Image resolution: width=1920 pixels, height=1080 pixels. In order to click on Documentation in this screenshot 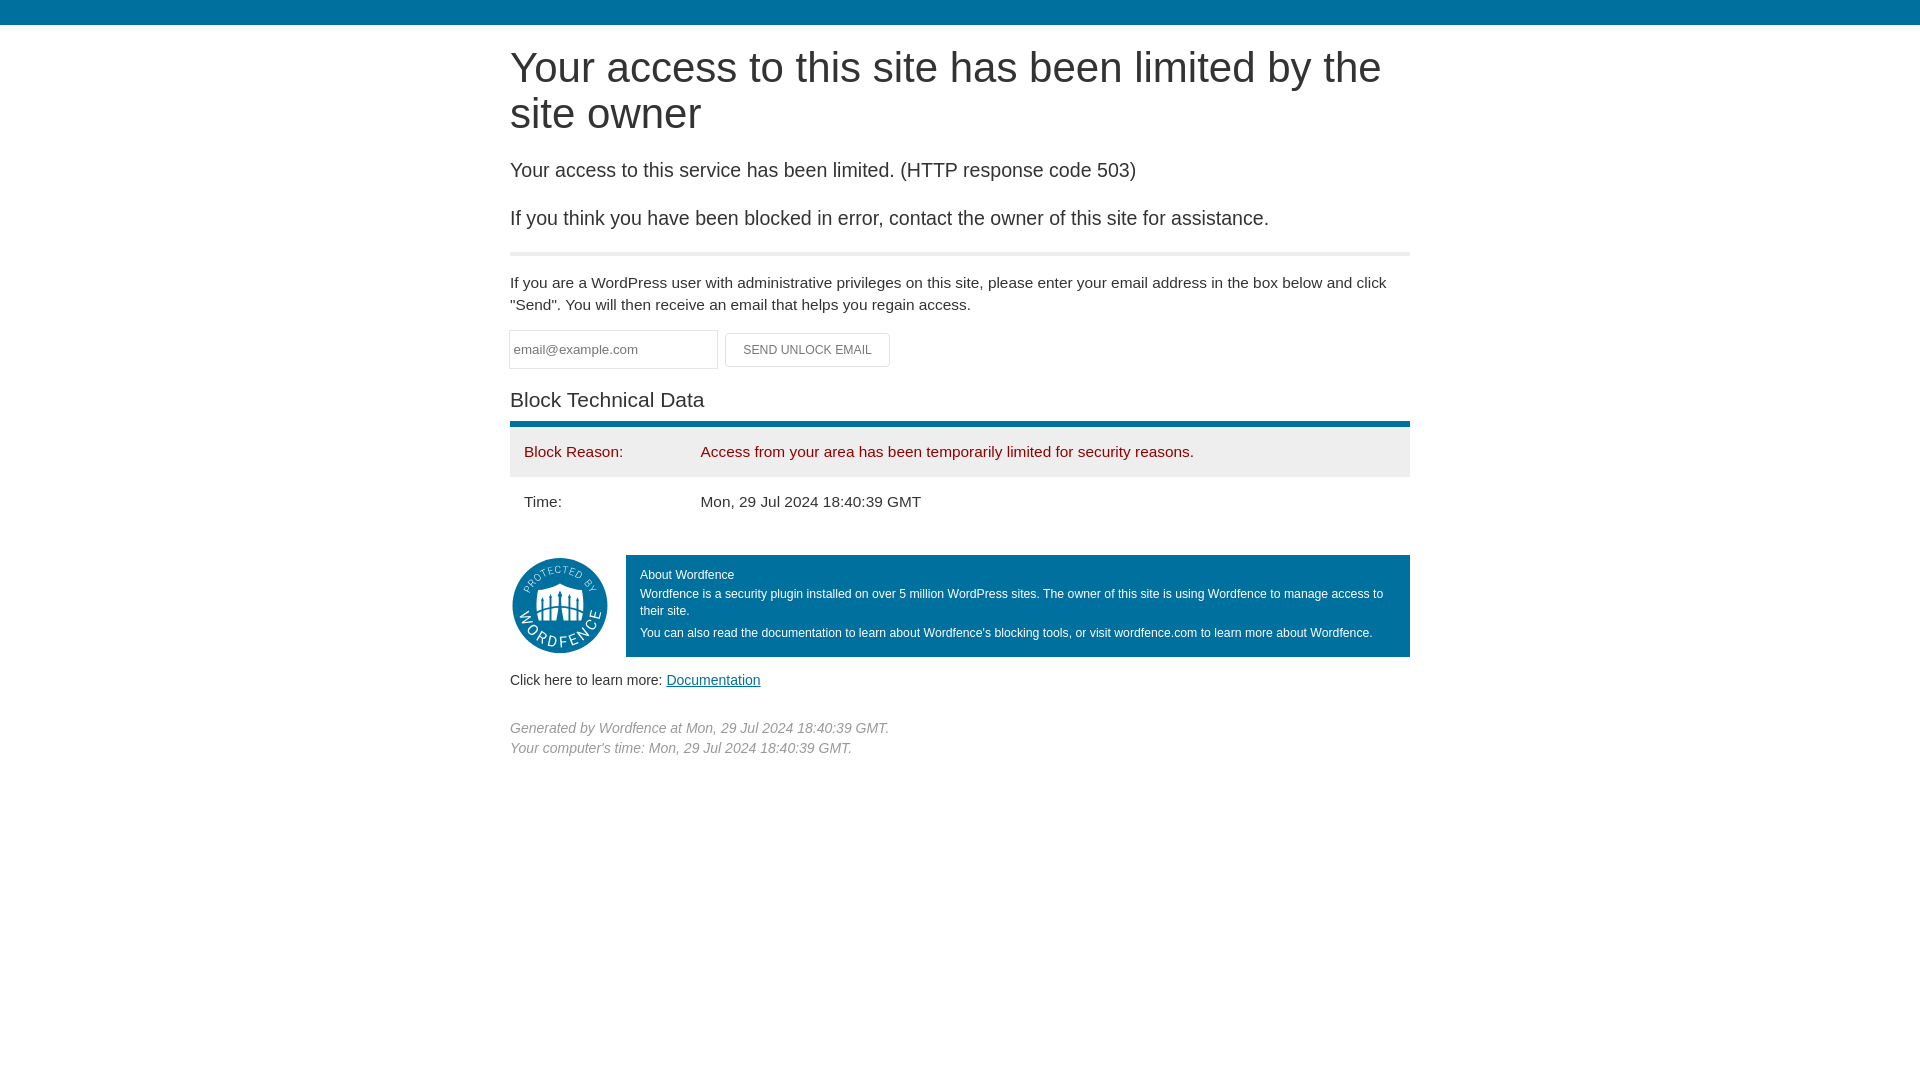, I will do `click(713, 679)`.